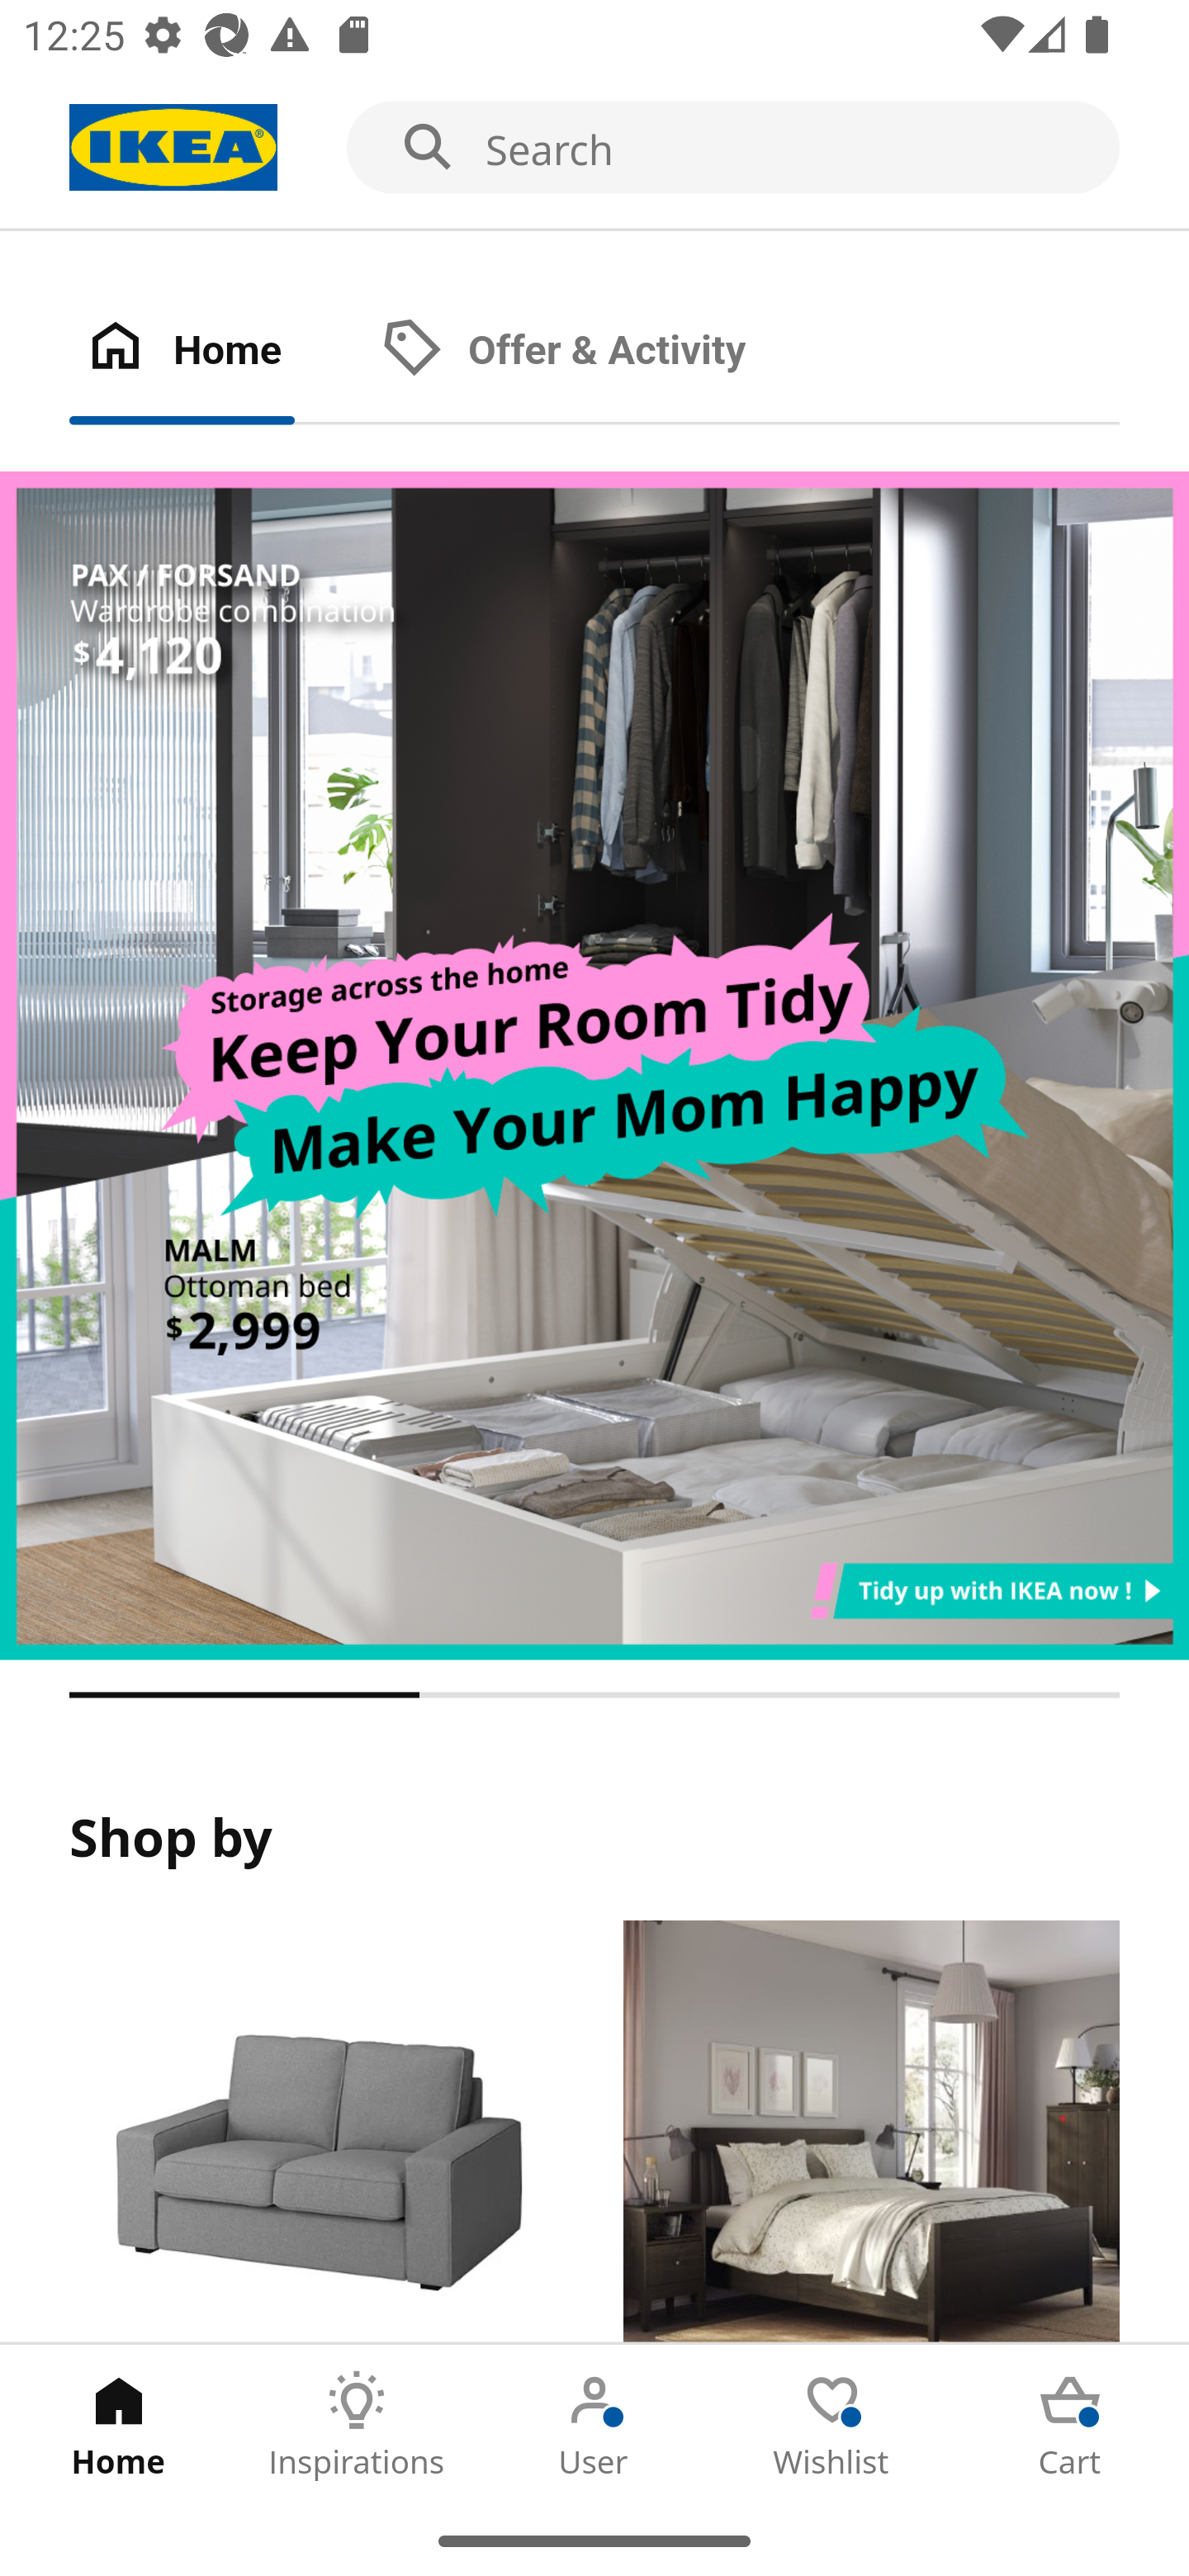 The height and width of the screenshot is (2576, 1189). Describe the element at coordinates (357, 2425) in the screenshot. I see `Inspirations
Tab 2 of 5` at that location.